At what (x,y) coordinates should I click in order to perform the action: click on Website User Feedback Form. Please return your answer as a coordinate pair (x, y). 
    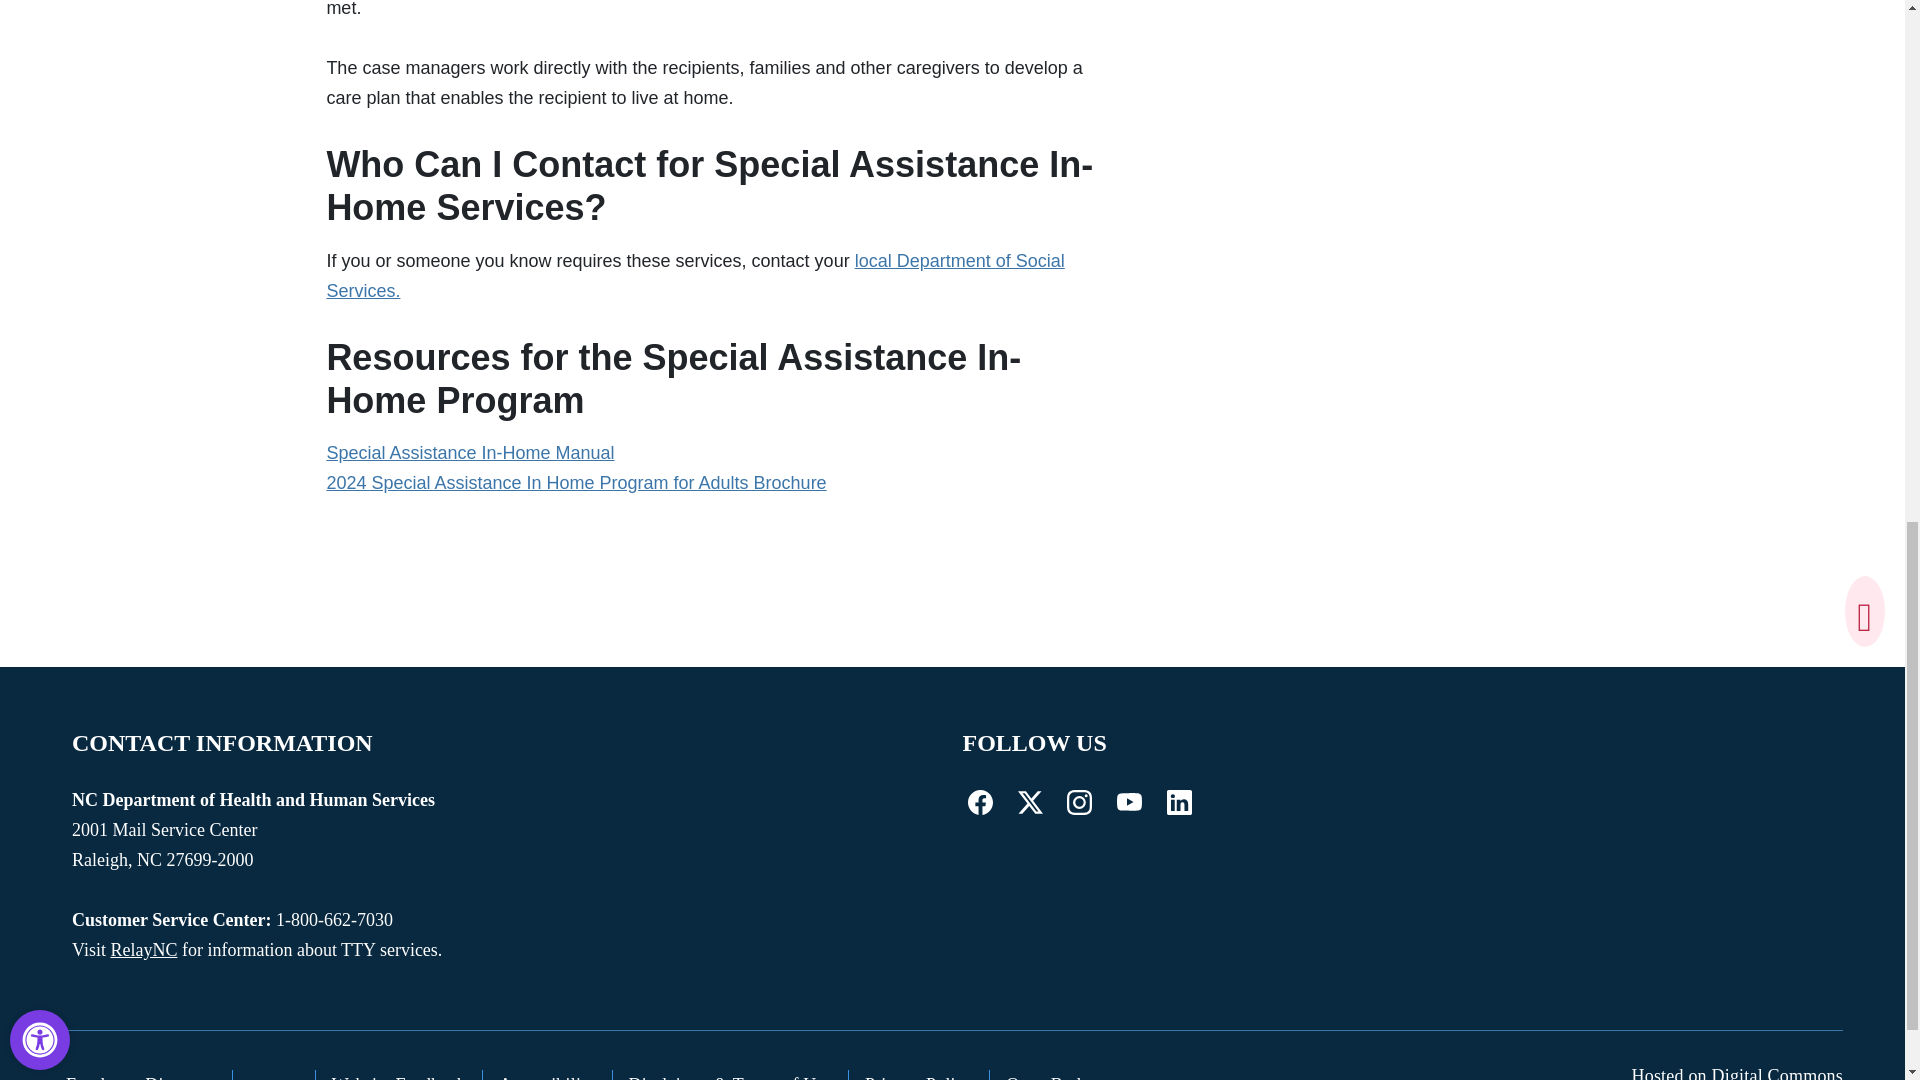
    Looking at the image, I should click on (400, 1075).